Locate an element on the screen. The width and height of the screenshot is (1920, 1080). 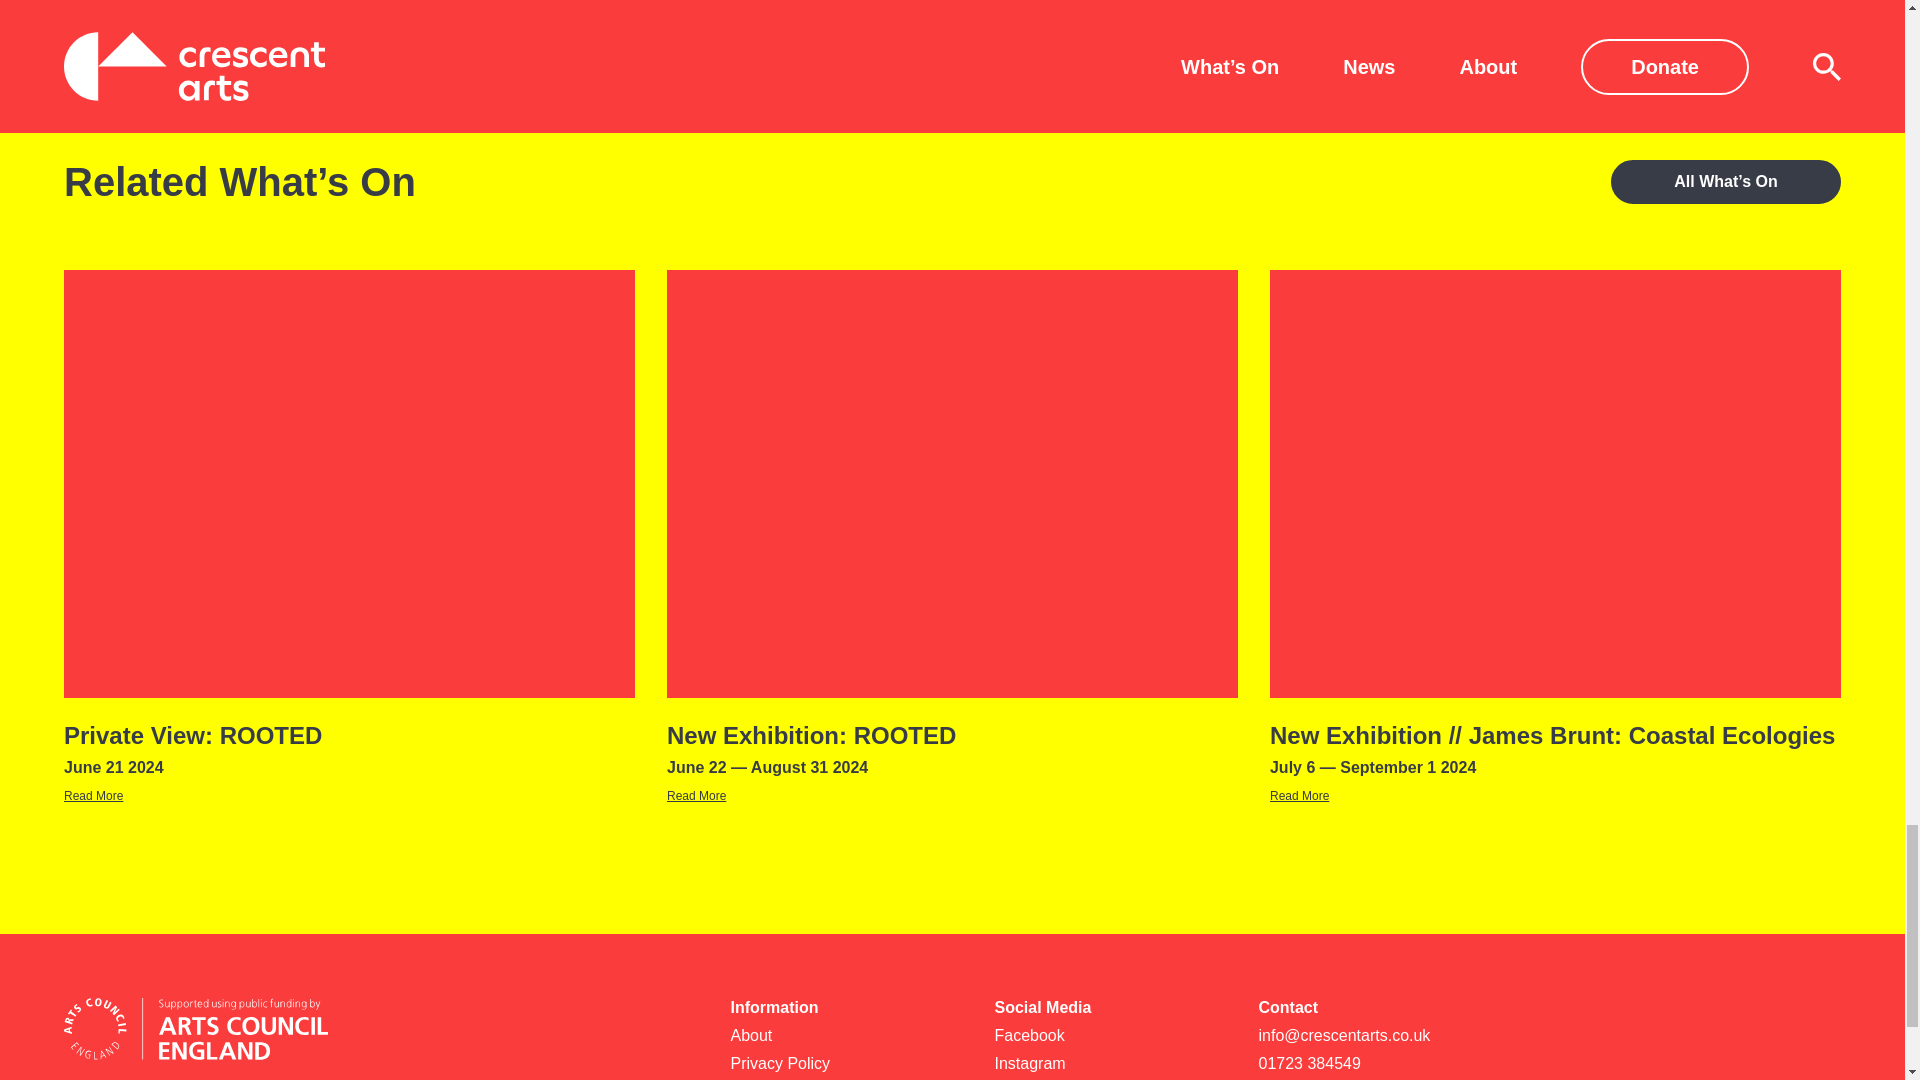
Read More is located at coordinates (1373, 1064).